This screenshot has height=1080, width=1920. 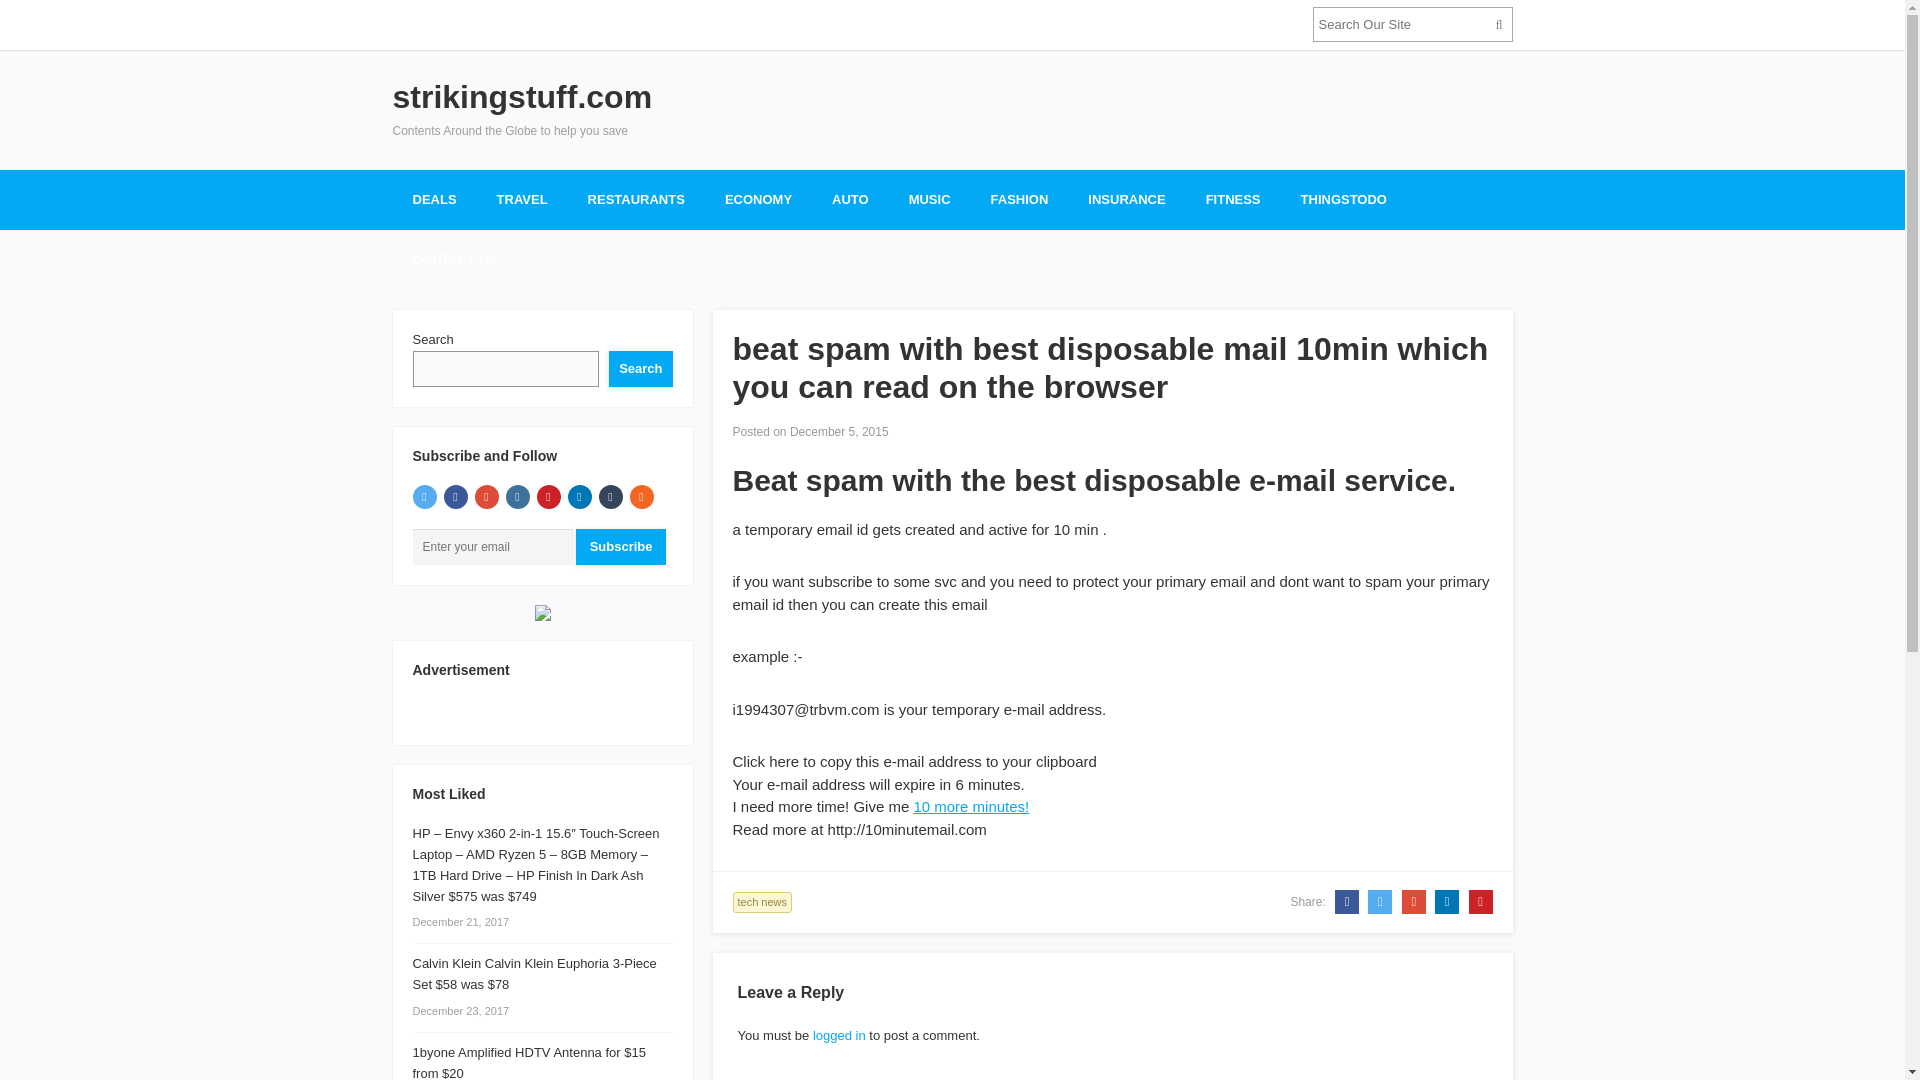 What do you see at coordinates (522, 96) in the screenshot?
I see `strikingstuff.com` at bounding box center [522, 96].